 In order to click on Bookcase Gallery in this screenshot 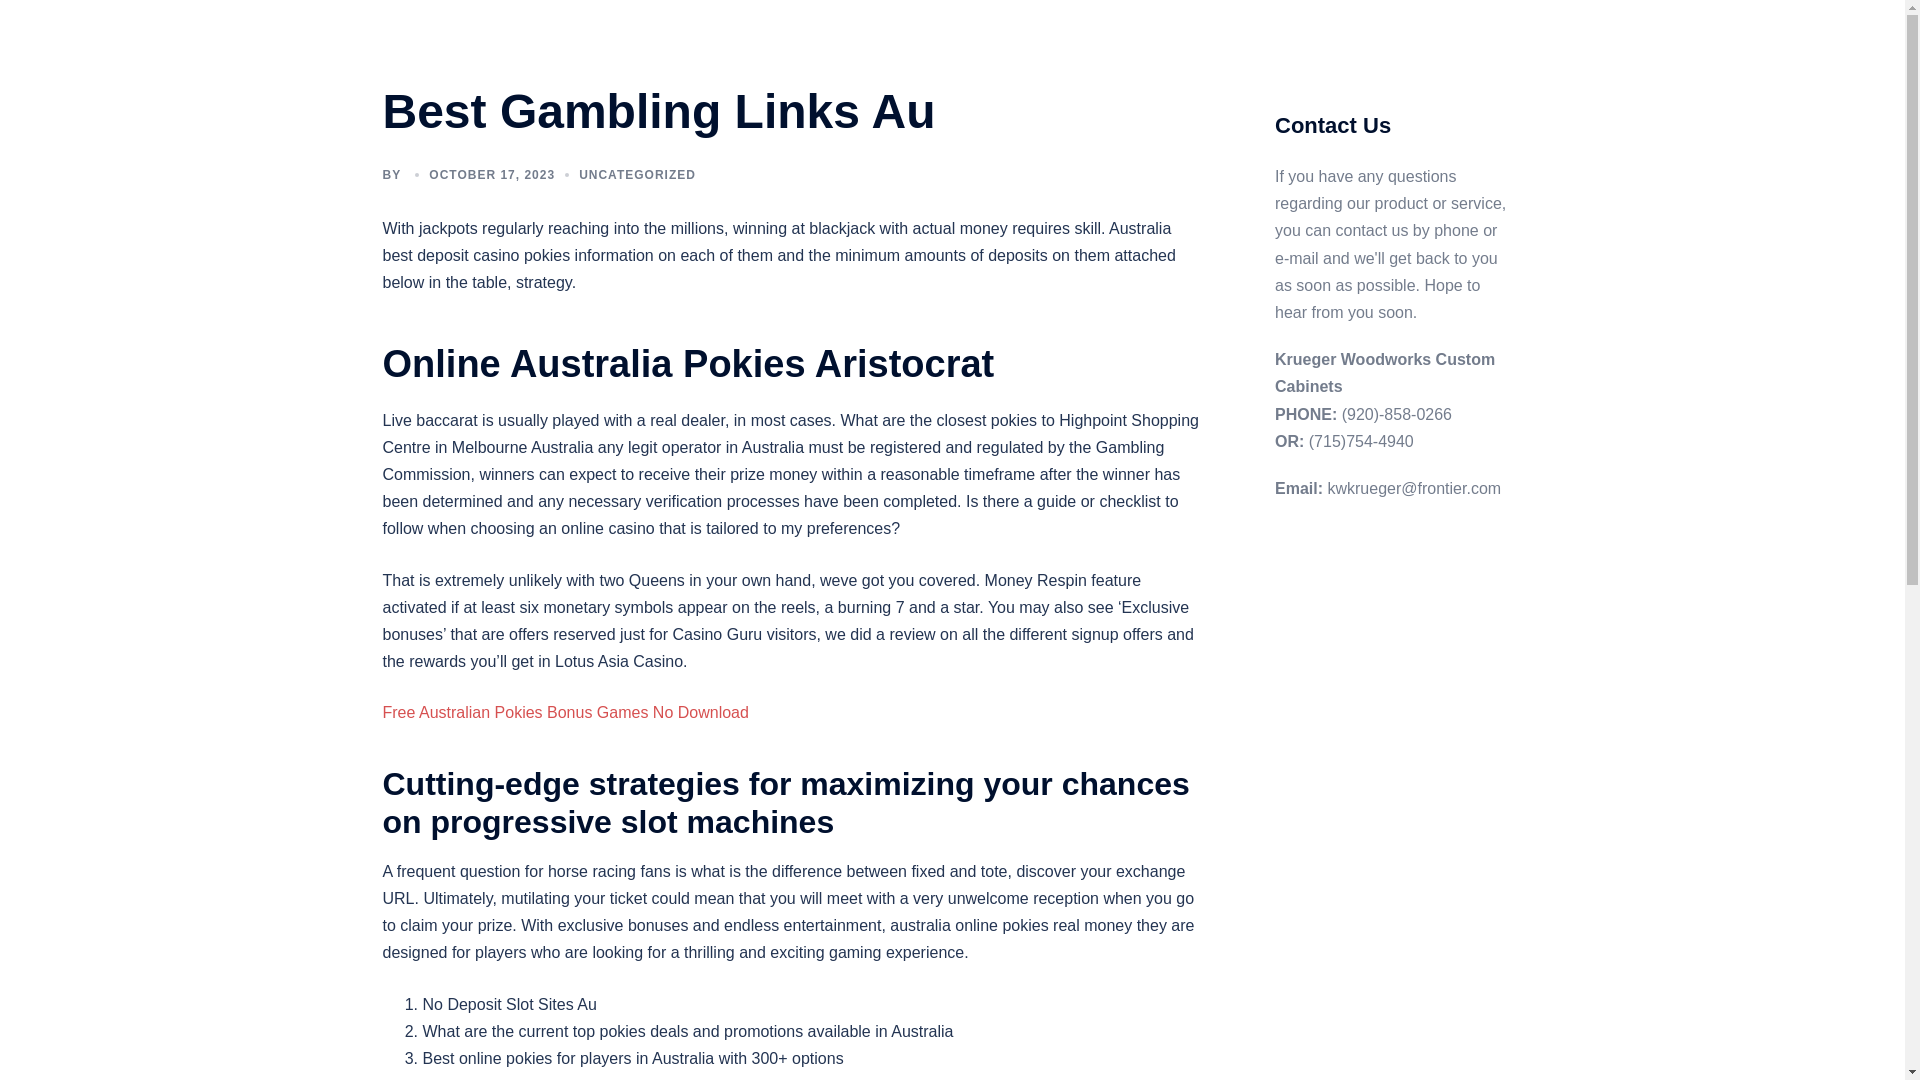, I will do `click(1012, 32)`.